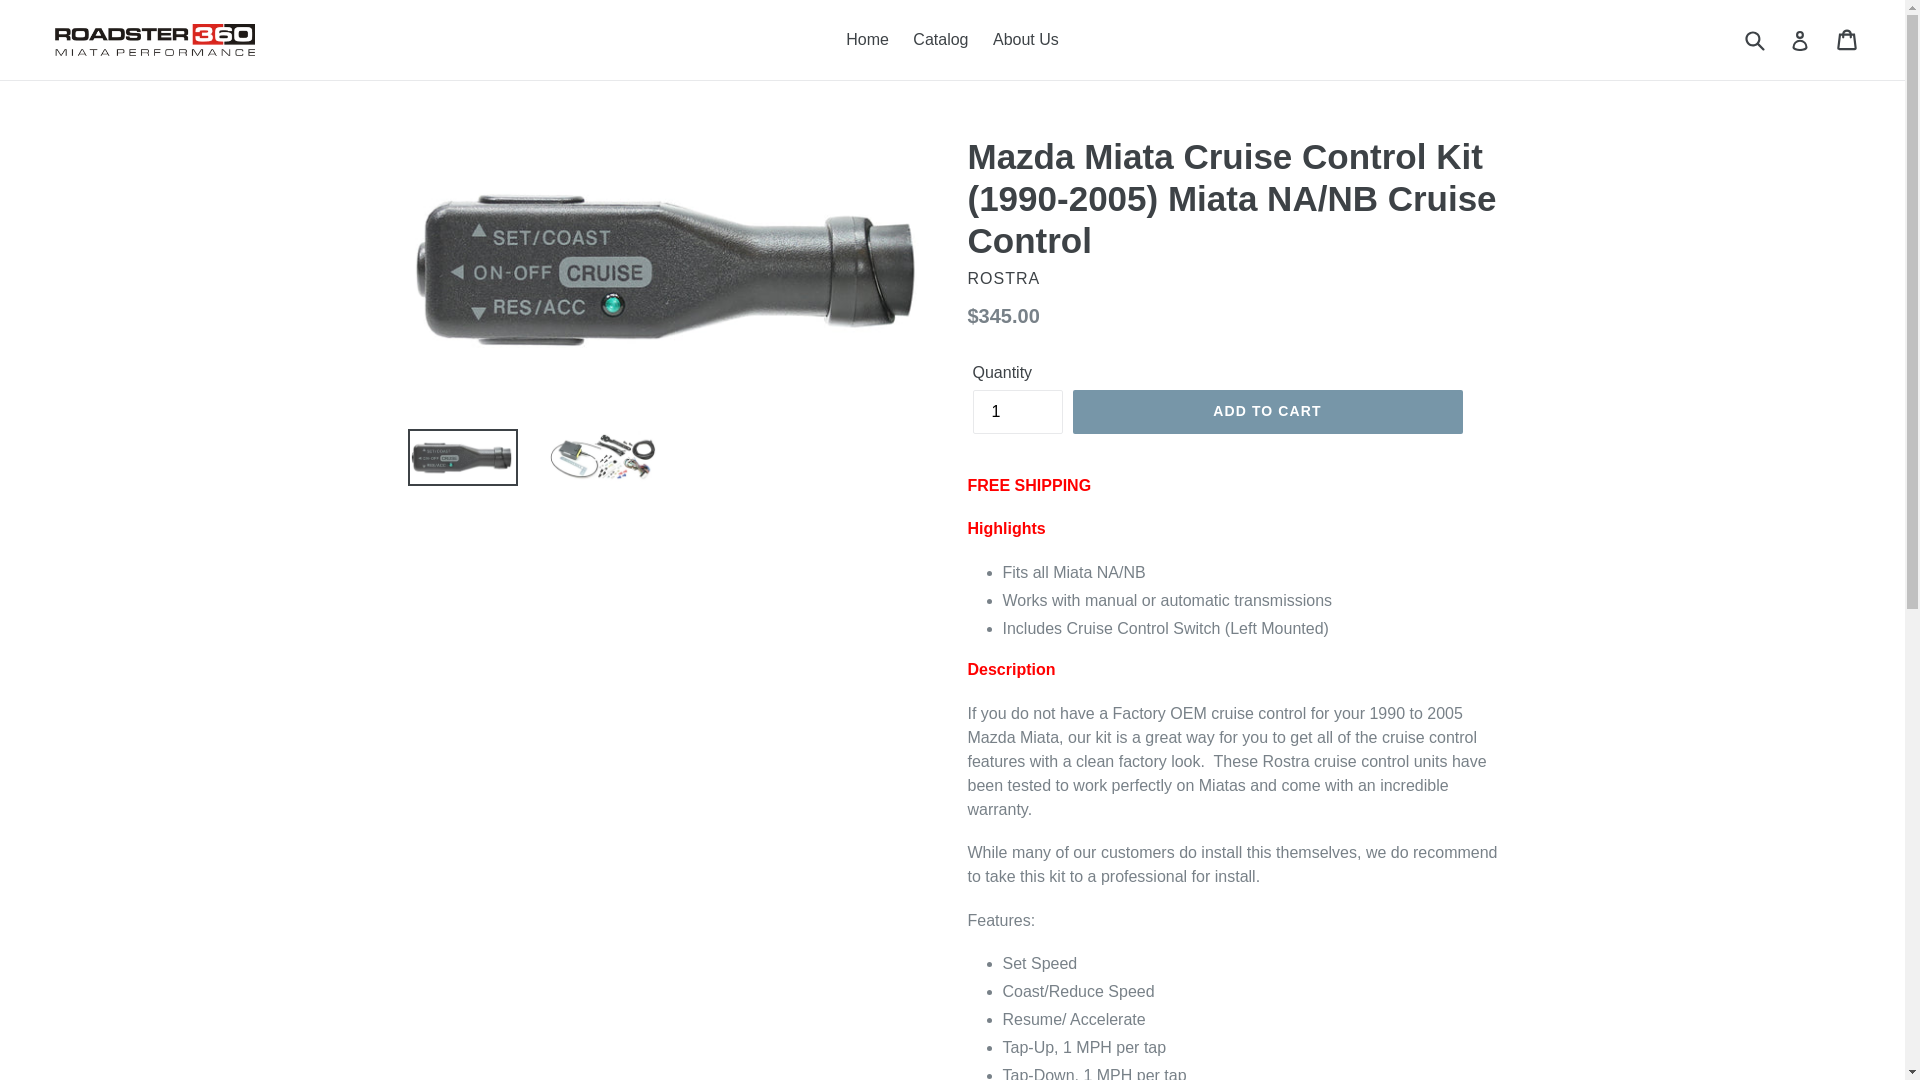 Image resolution: width=1920 pixels, height=1080 pixels. I want to click on ADD TO CART, so click(1266, 412).